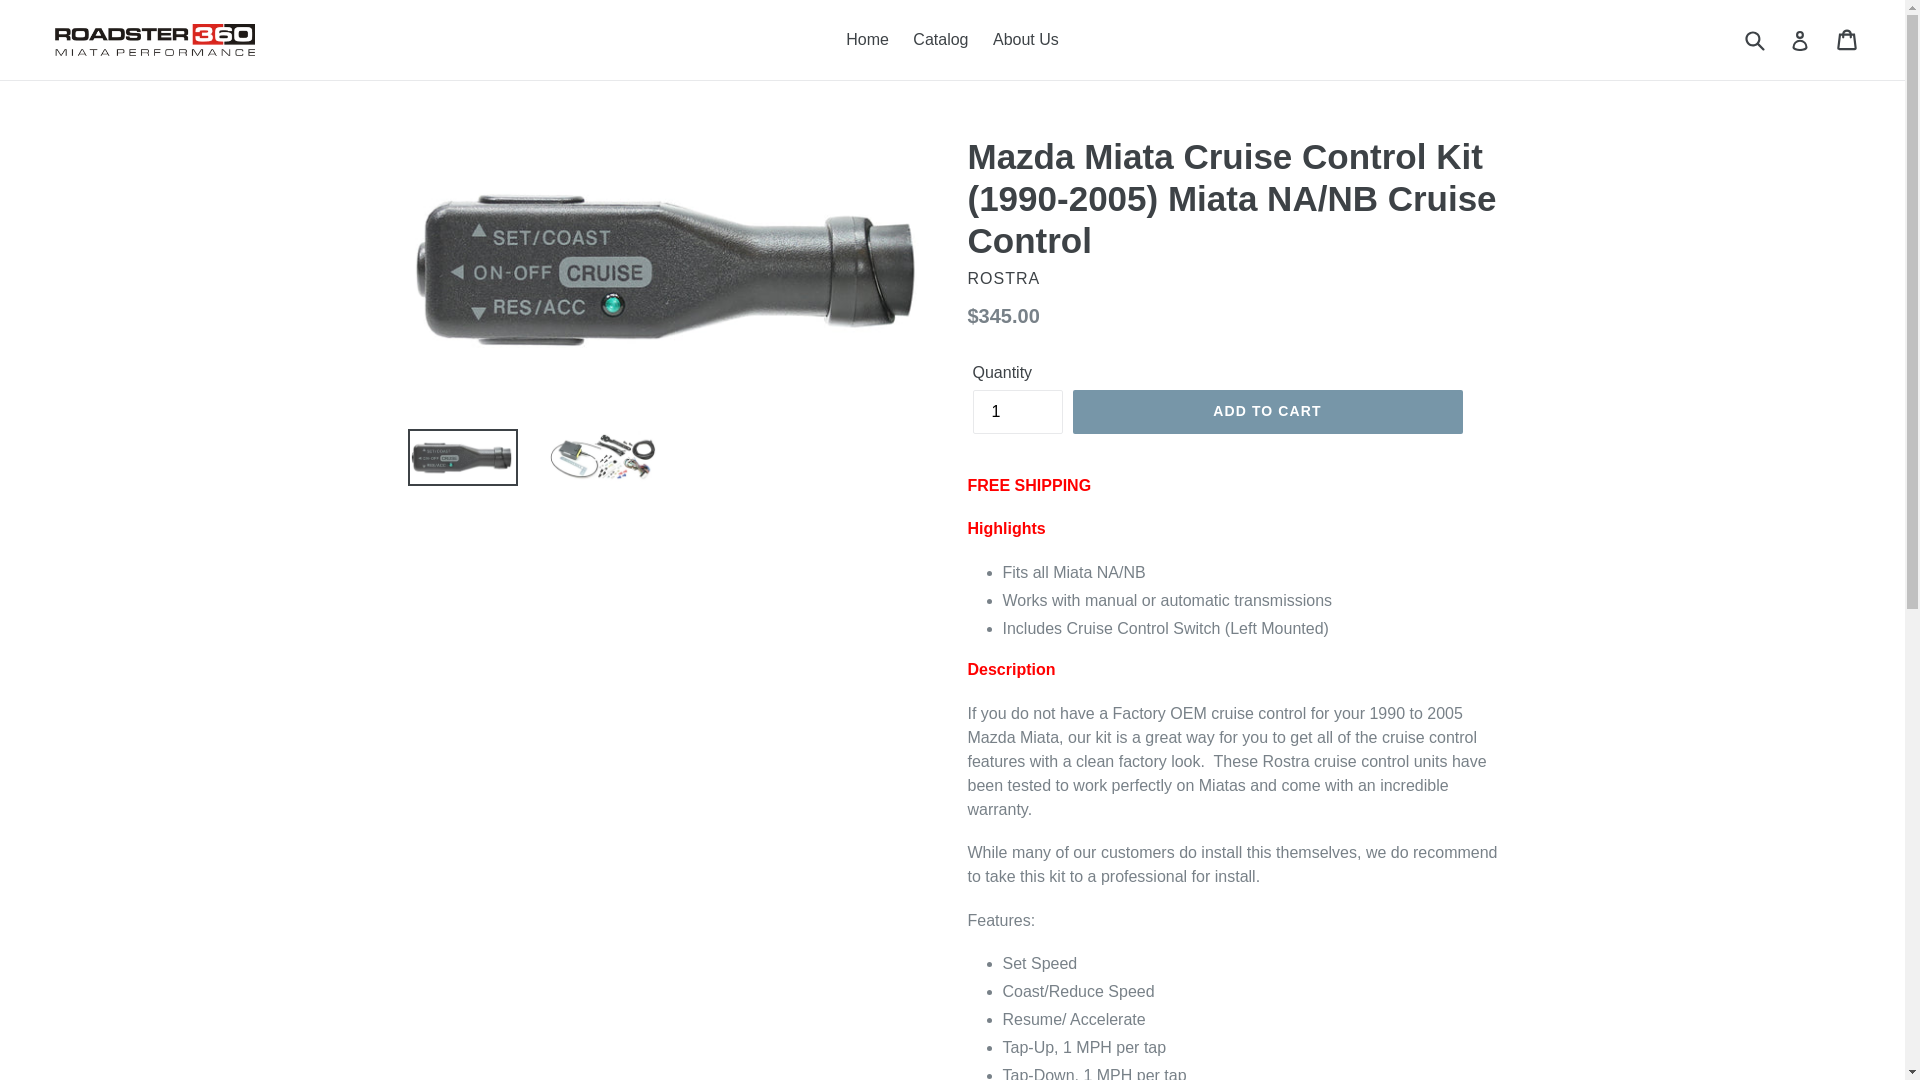 Image resolution: width=1920 pixels, height=1080 pixels. I want to click on ADD TO CART, so click(1266, 412).